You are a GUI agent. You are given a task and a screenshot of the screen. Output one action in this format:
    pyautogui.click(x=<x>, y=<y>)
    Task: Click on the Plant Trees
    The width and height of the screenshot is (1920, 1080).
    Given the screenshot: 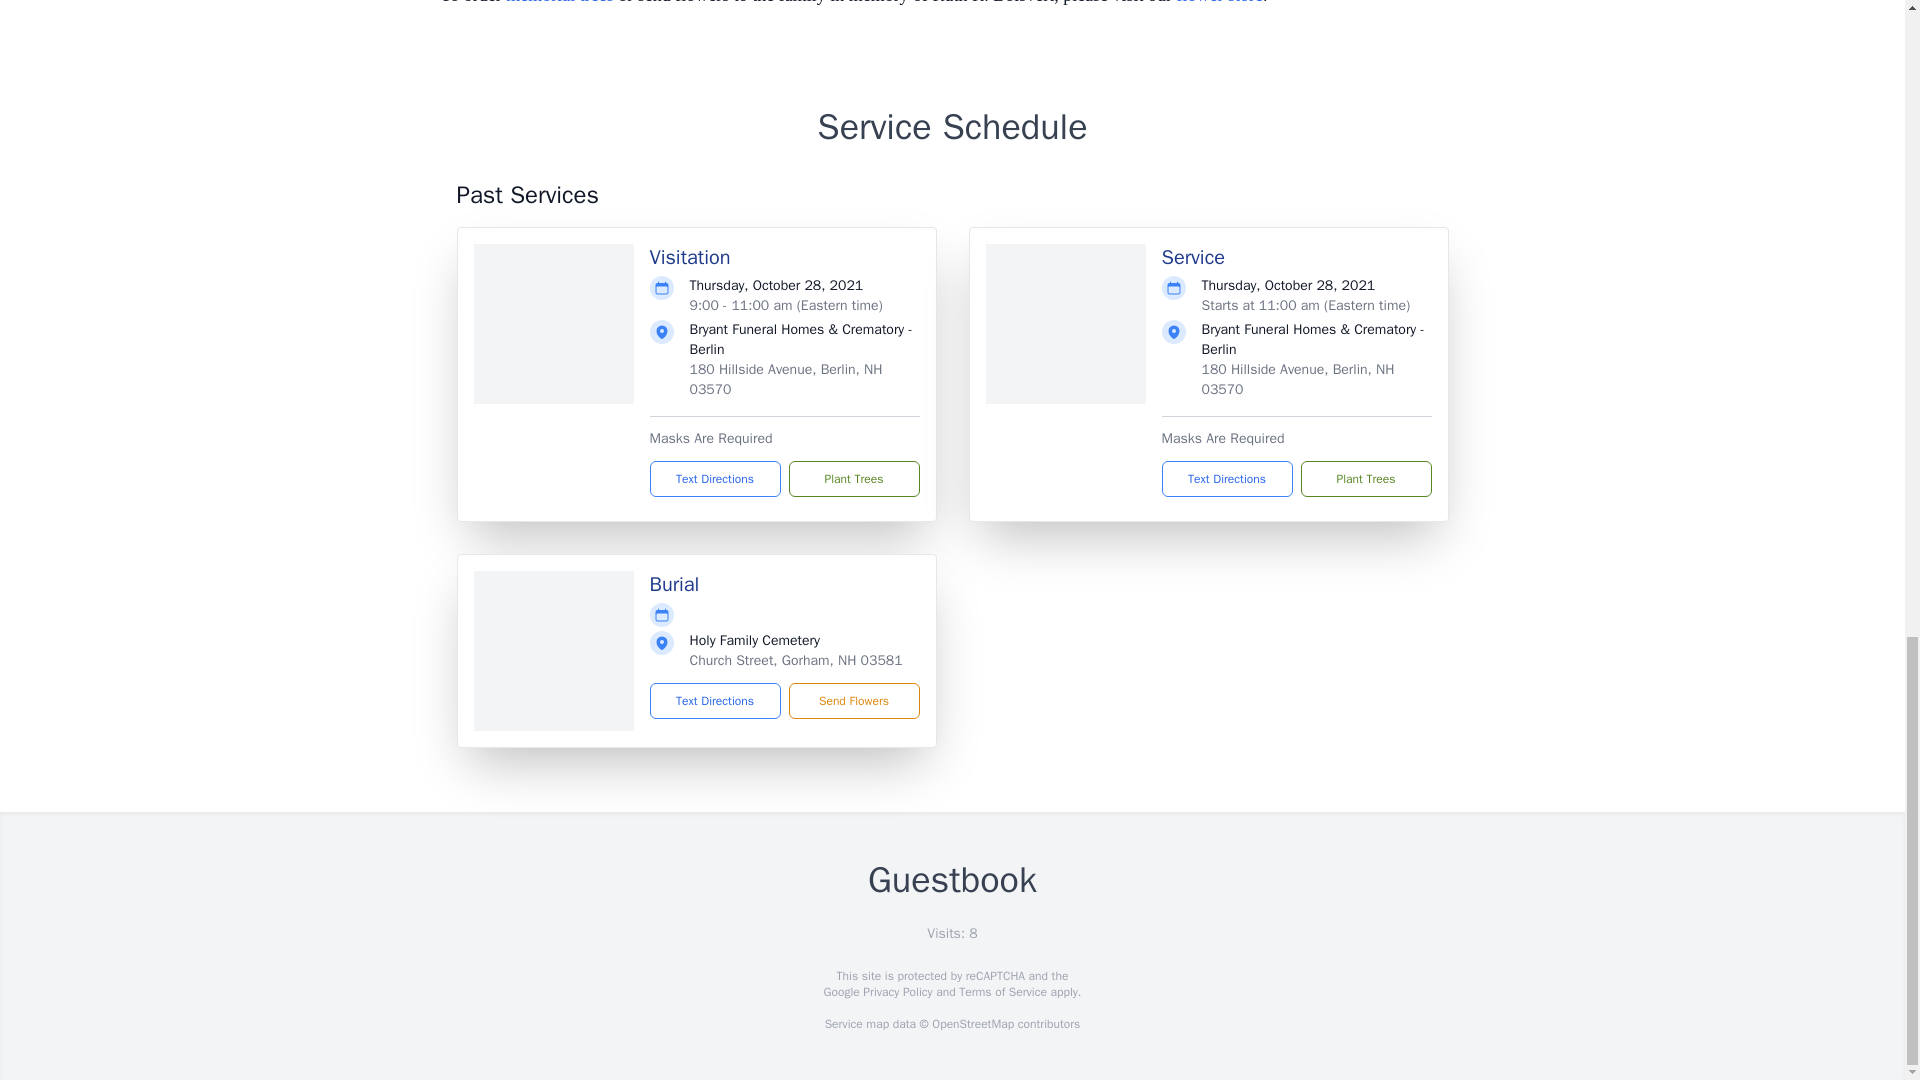 What is the action you would take?
    pyautogui.click(x=1364, y=478)
    